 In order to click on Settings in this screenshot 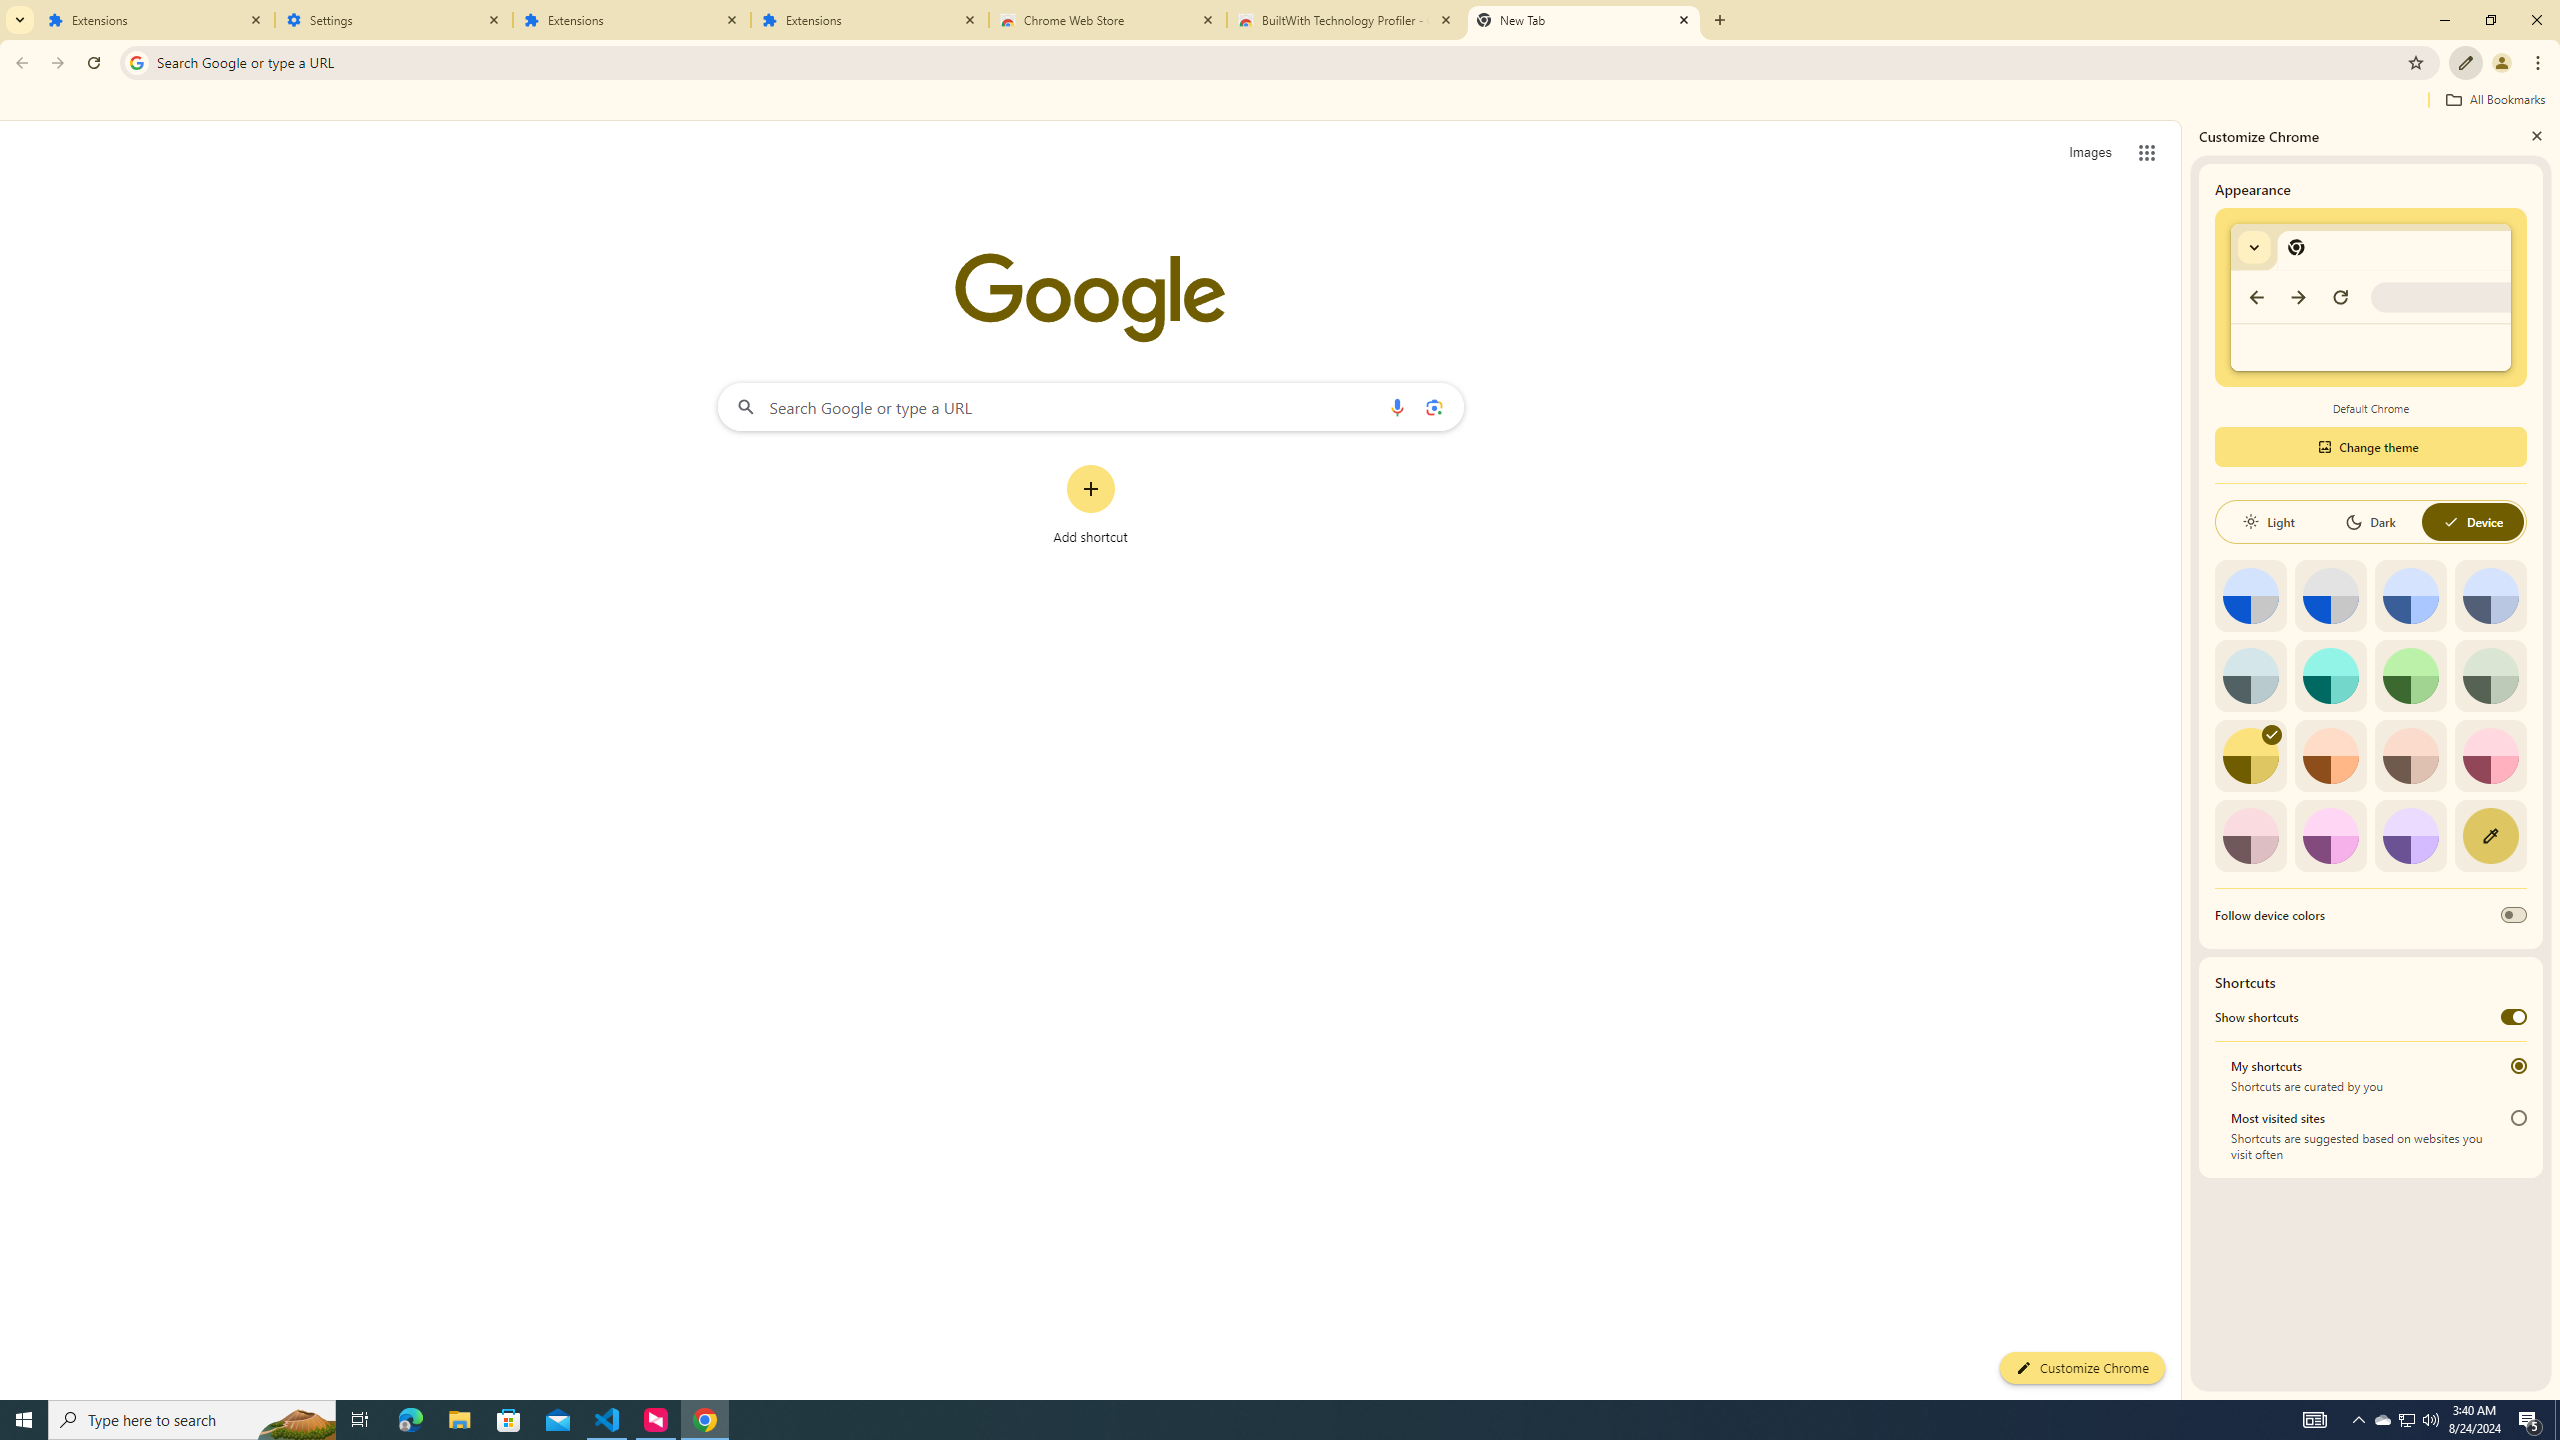, I will do `click(394, 20)`.